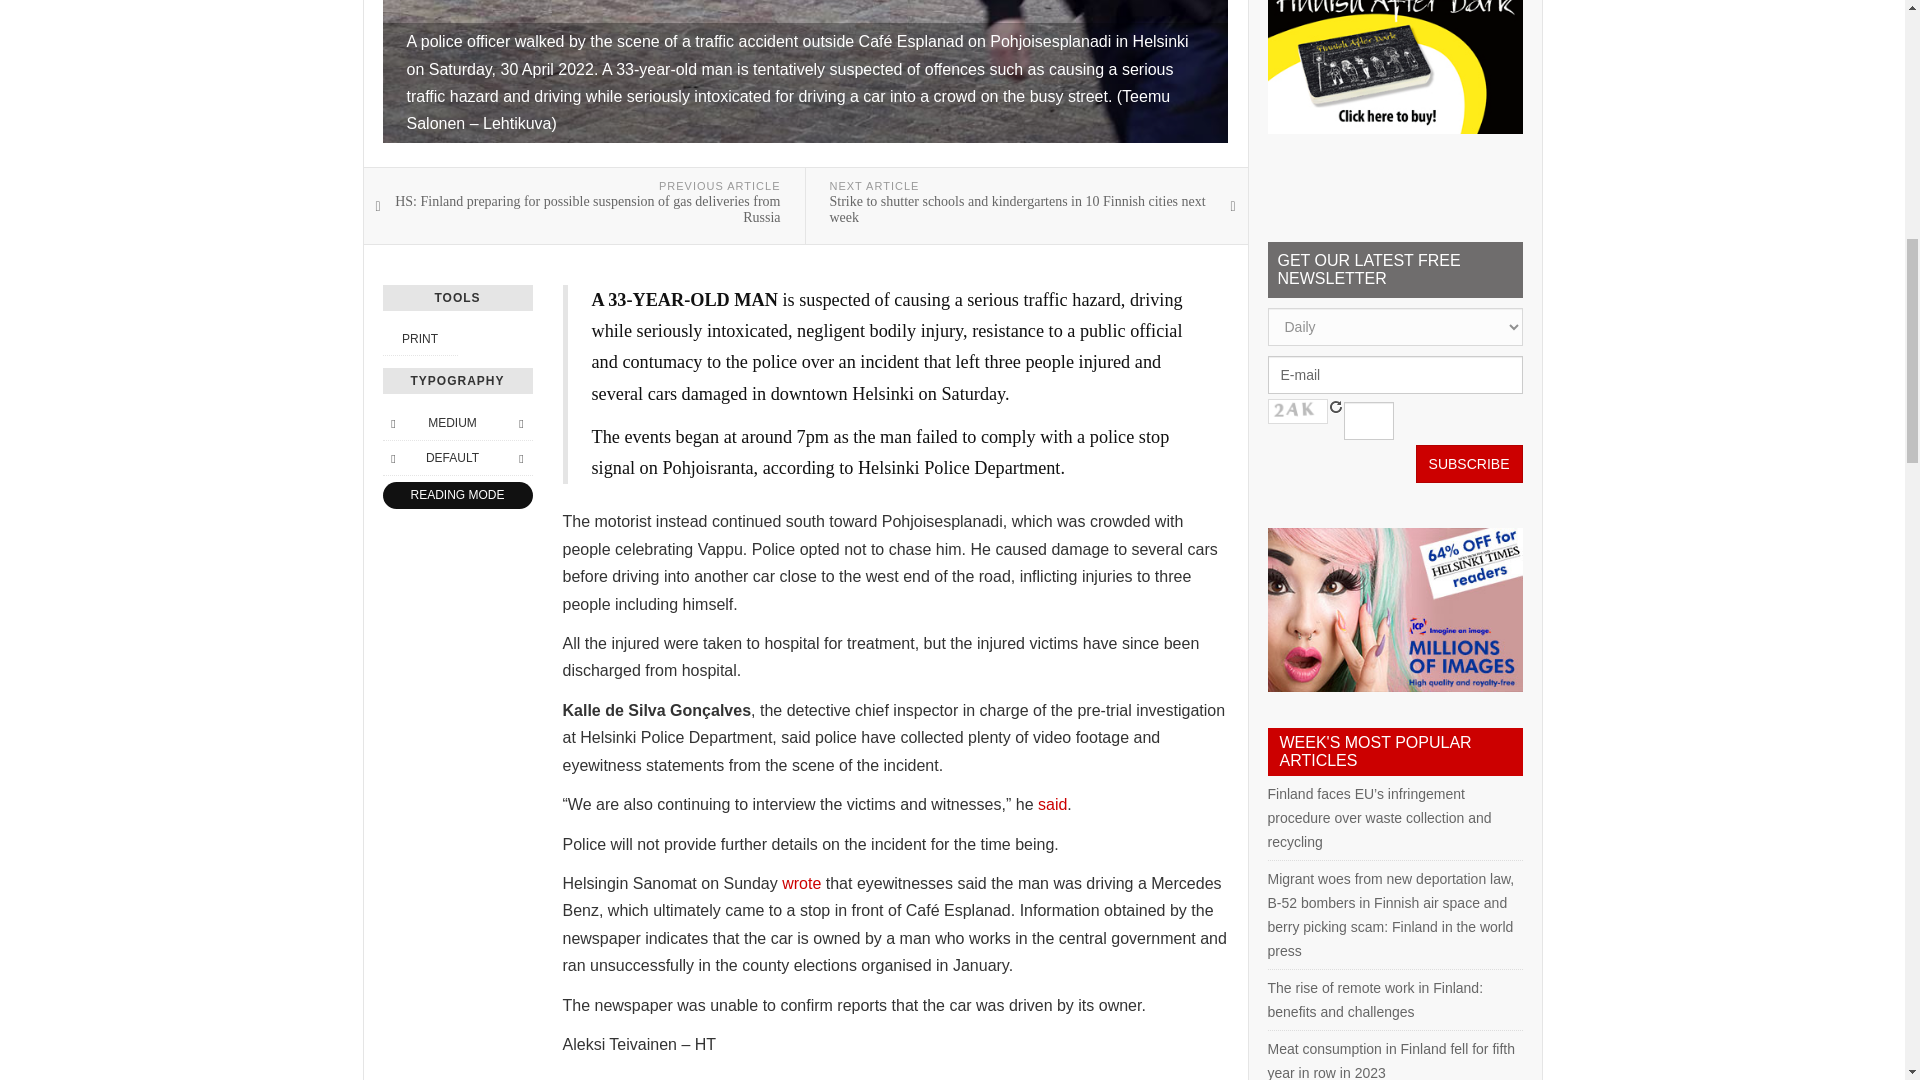 The image size is (1920, 1080). Describe the element at coordinates (1368, 420) in the screenshot. I see `The captcha is invalid, please try again` at that location.